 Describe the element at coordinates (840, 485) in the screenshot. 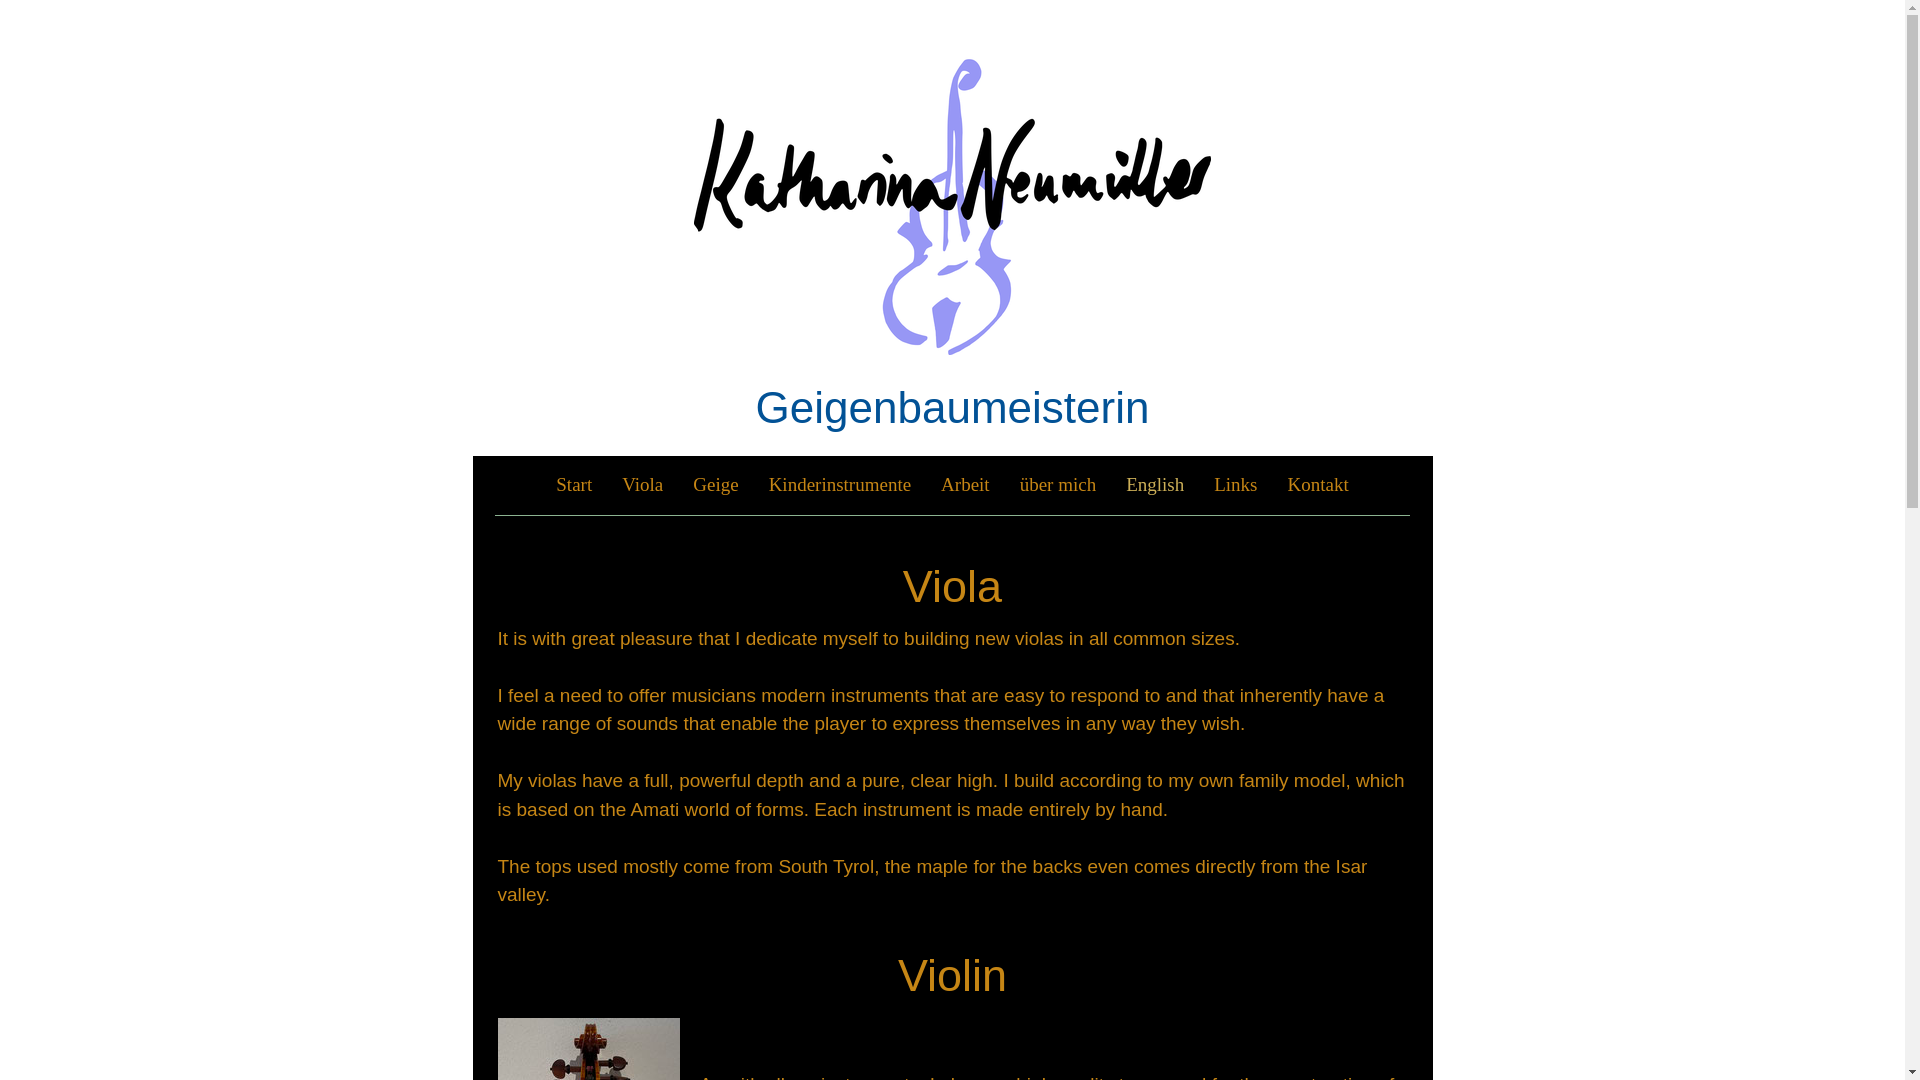

I see `Kinderinstrumente` at that location.